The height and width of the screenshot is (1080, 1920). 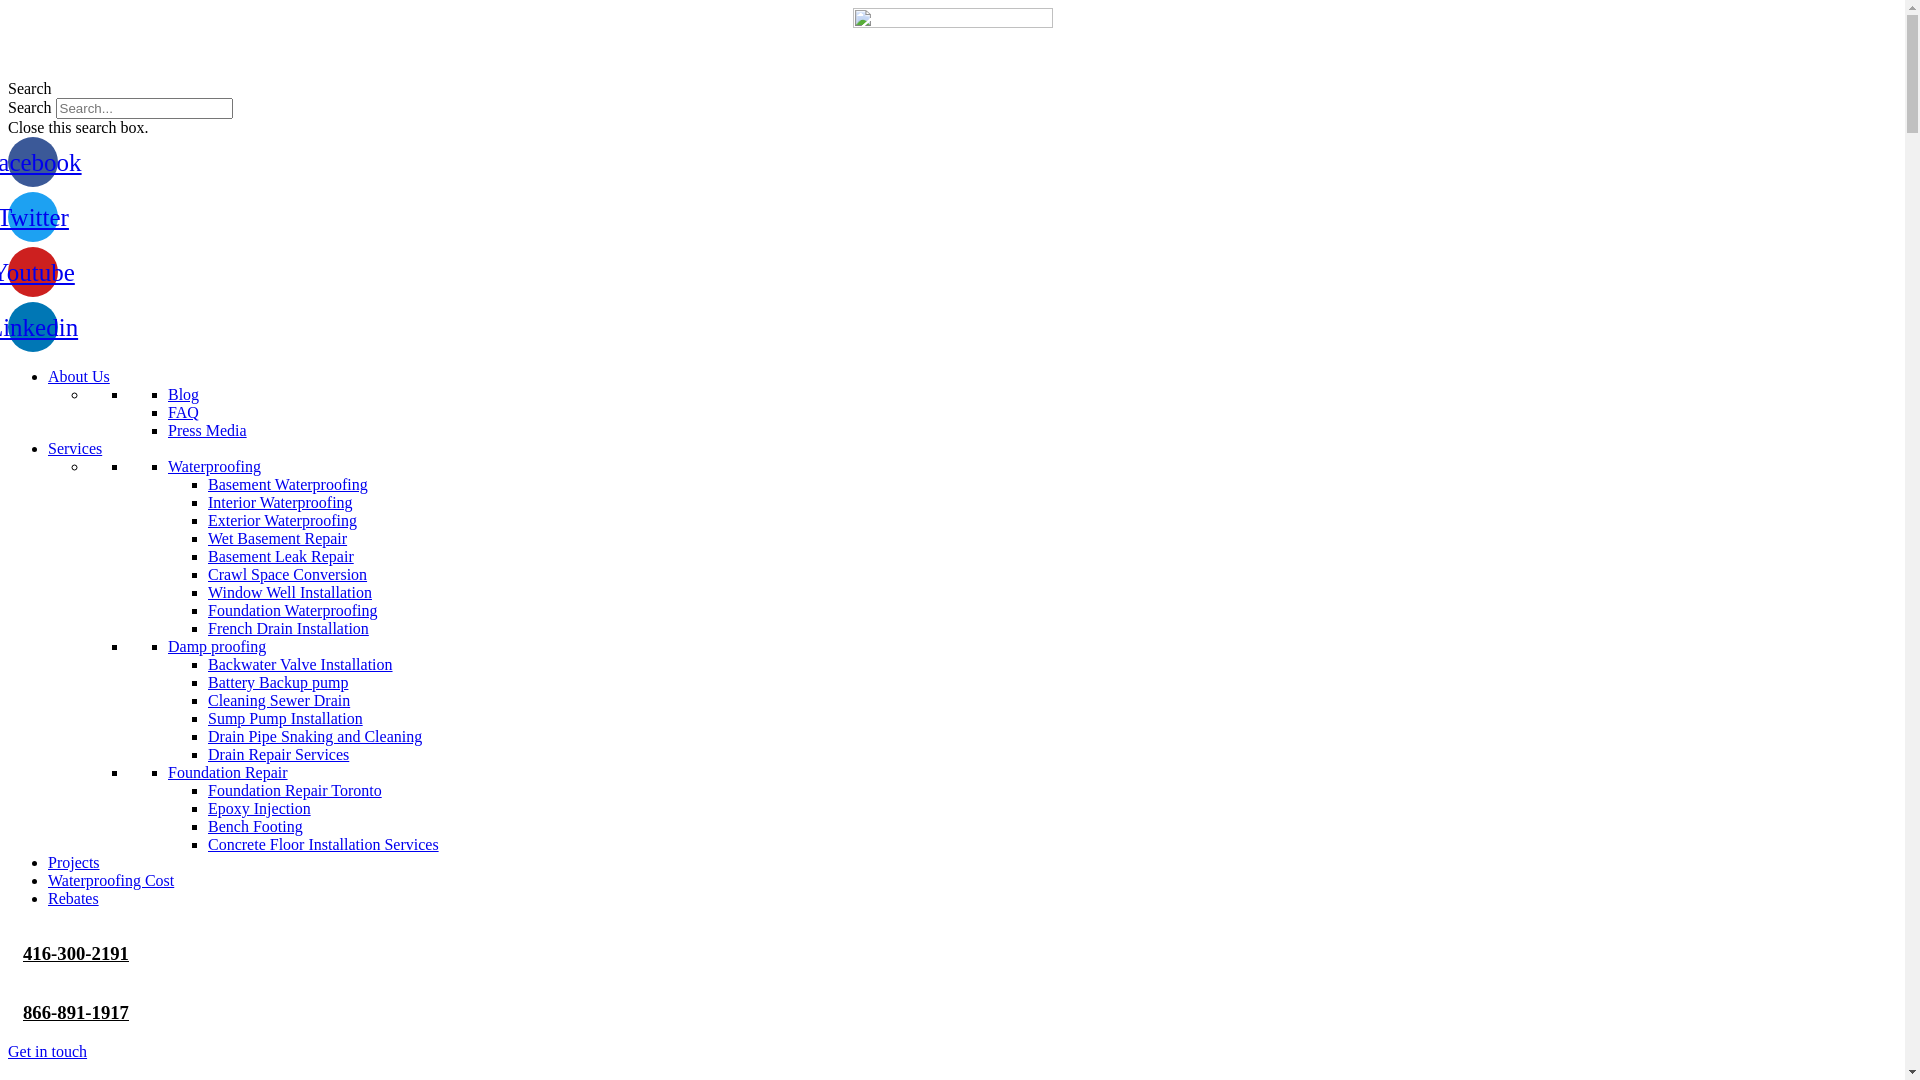 I want to click on Basement Leak Repair, so click(x=281, y=556).